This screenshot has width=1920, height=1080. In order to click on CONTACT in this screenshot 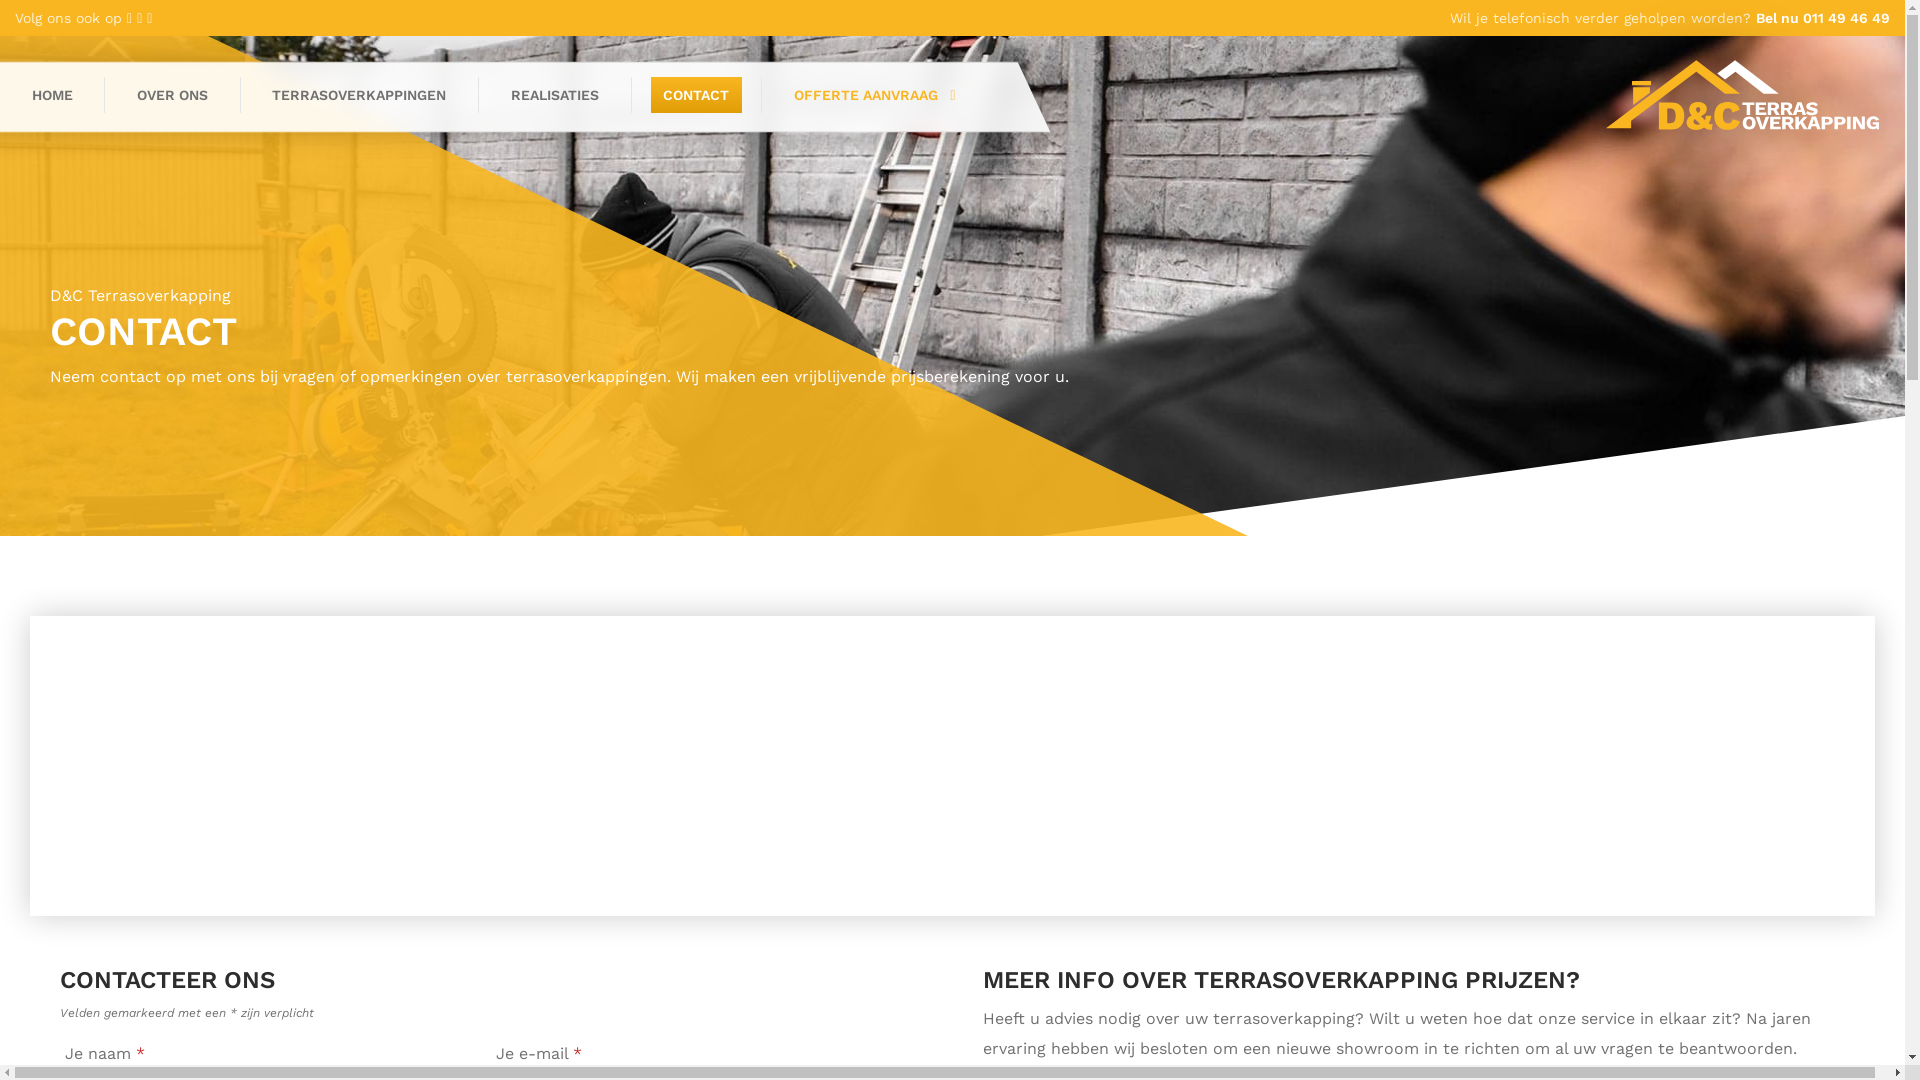, I will do `click(696, 95)`.